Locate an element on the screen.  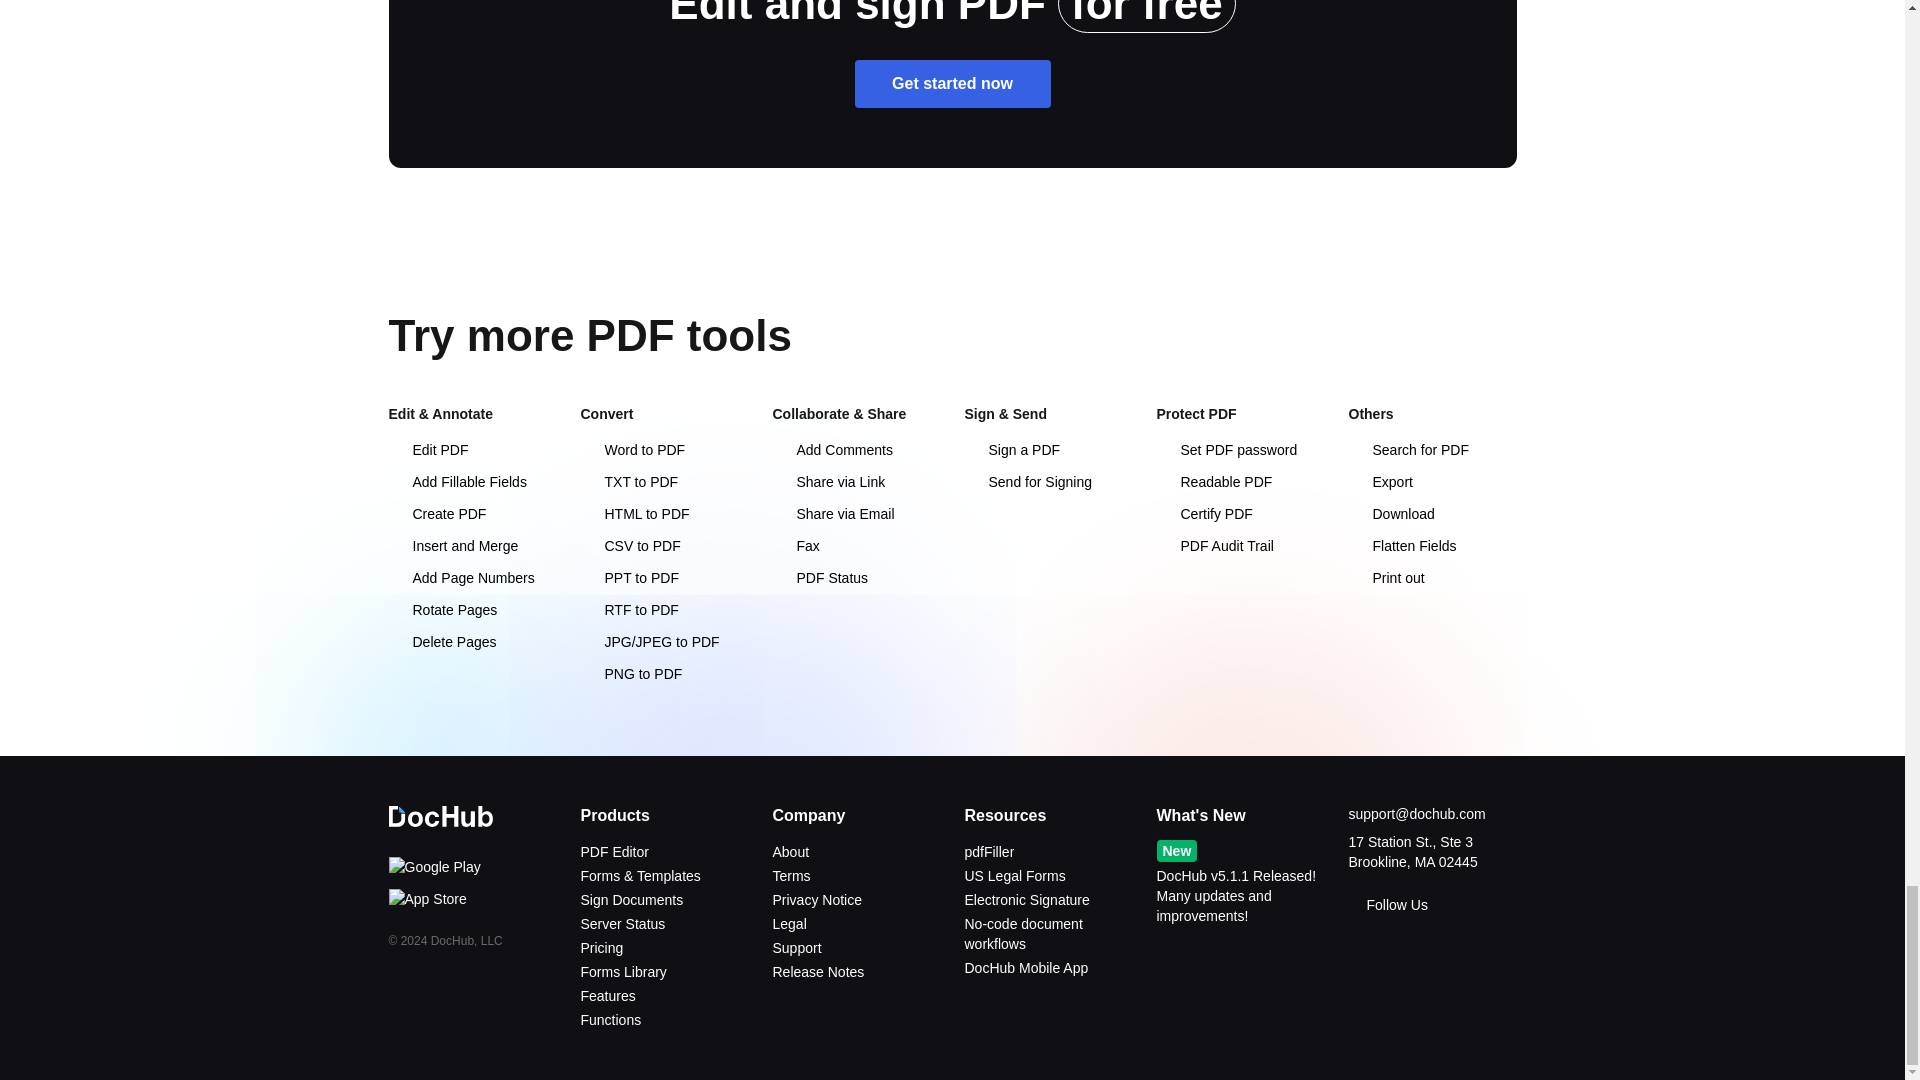
Create PDF is located at coordinates (436, 514).